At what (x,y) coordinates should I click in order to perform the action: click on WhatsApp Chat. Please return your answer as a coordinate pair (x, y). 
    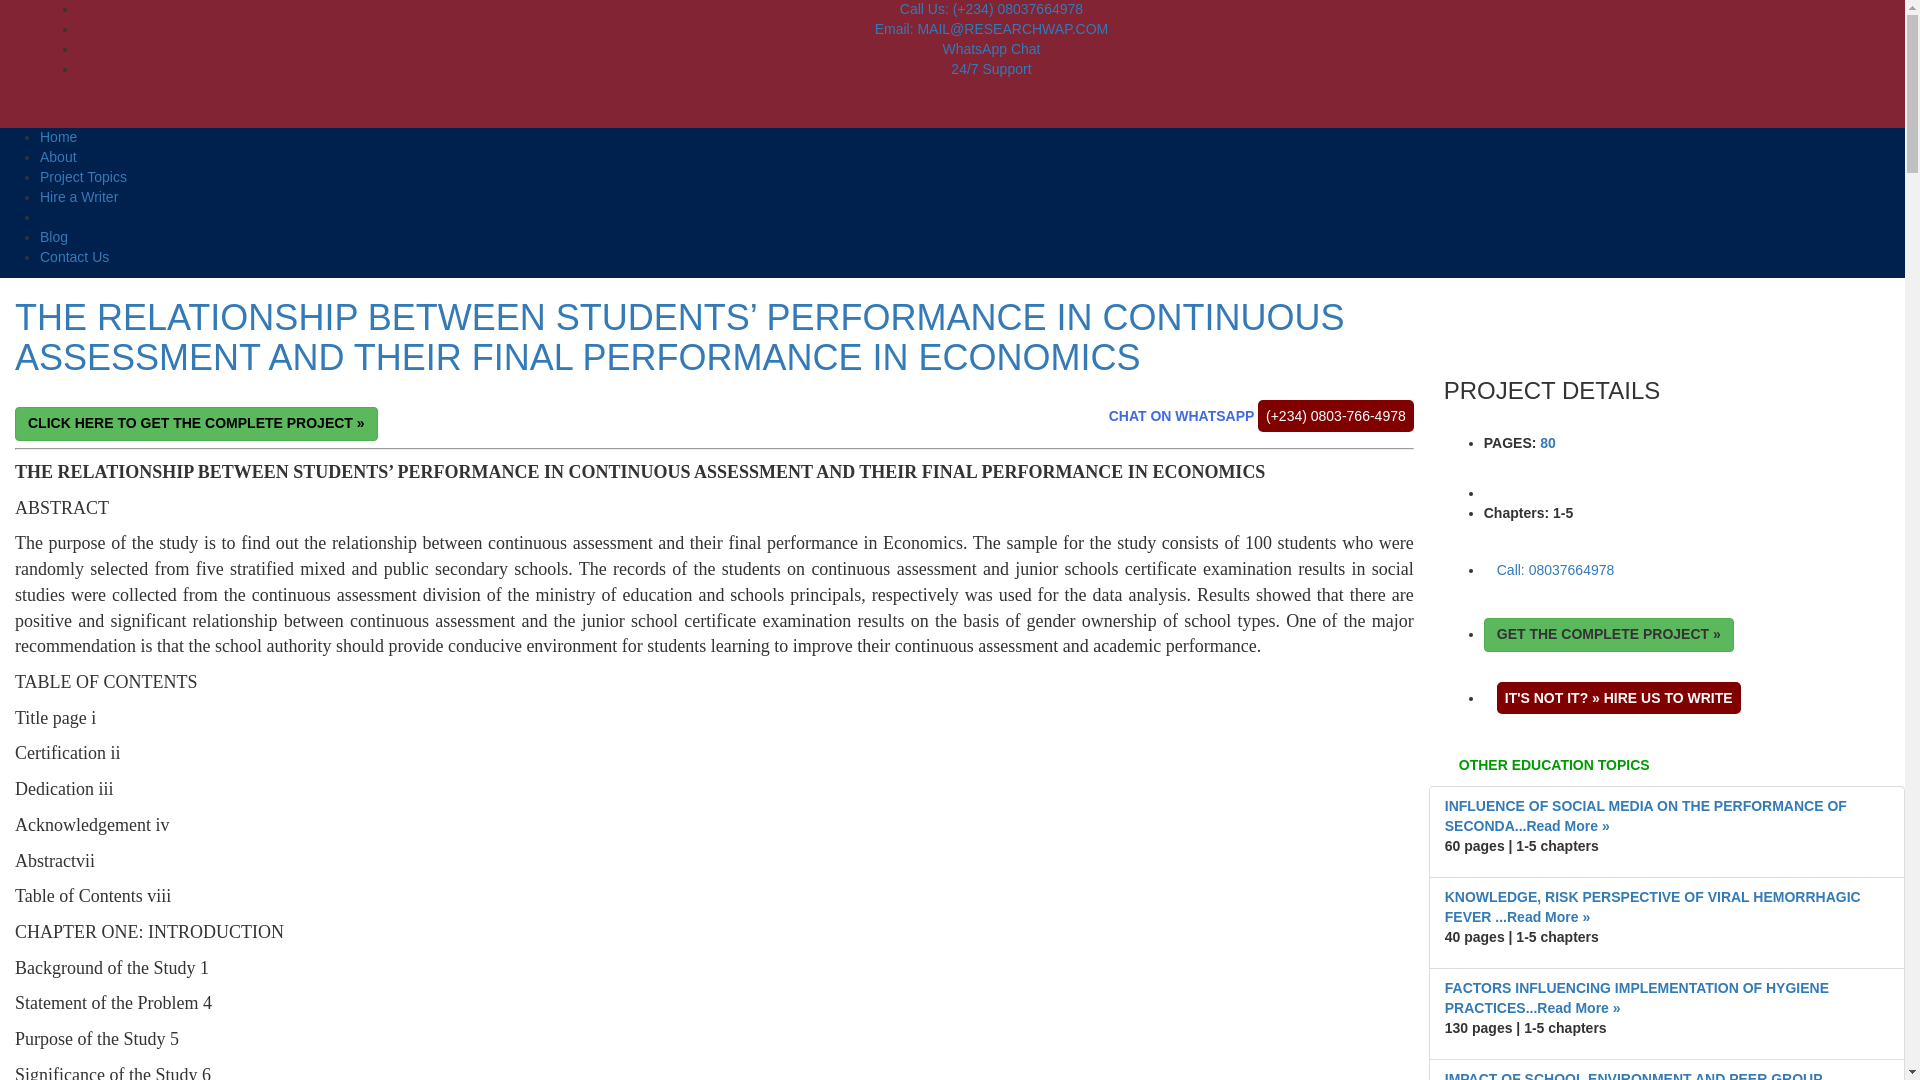
    Looking at the image, I should click on (991, 49).